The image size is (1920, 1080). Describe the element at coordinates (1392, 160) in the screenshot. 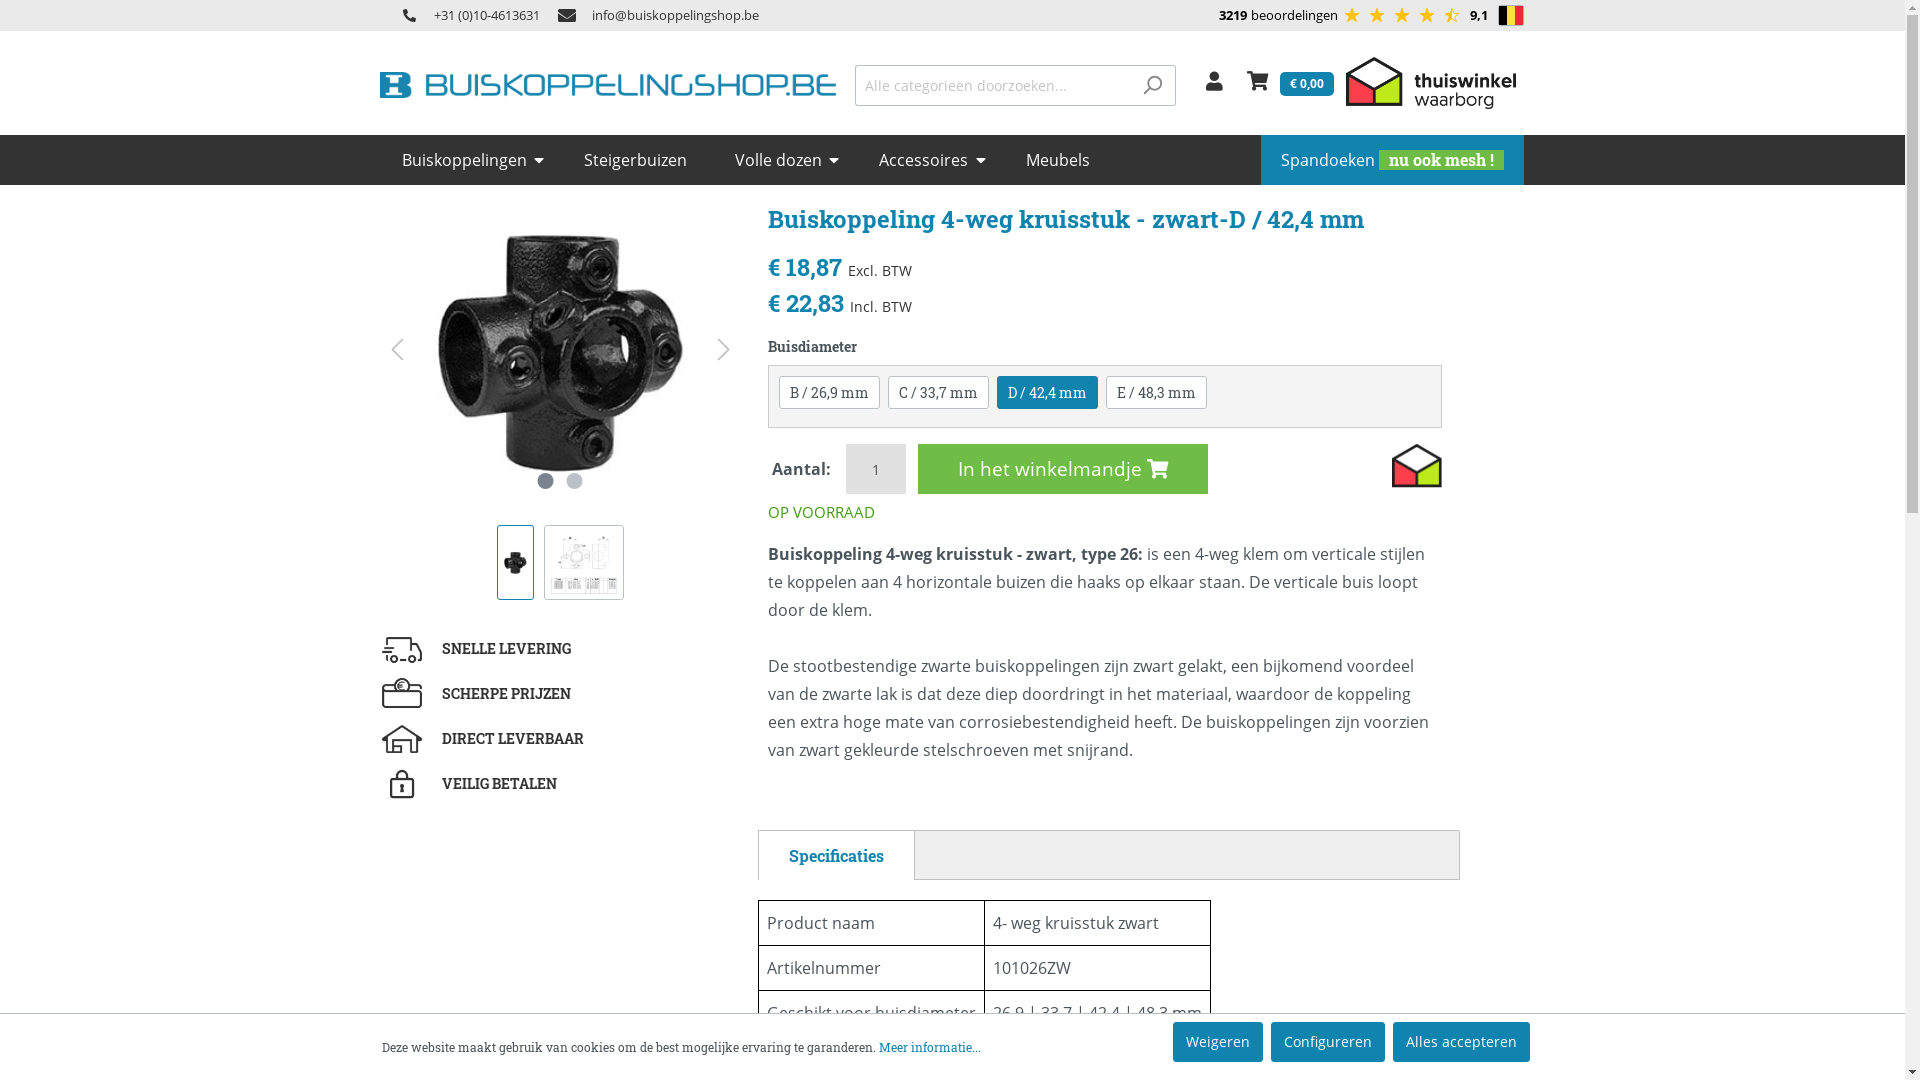

I see `Spandoeken
nu ook mesh !` at that location.